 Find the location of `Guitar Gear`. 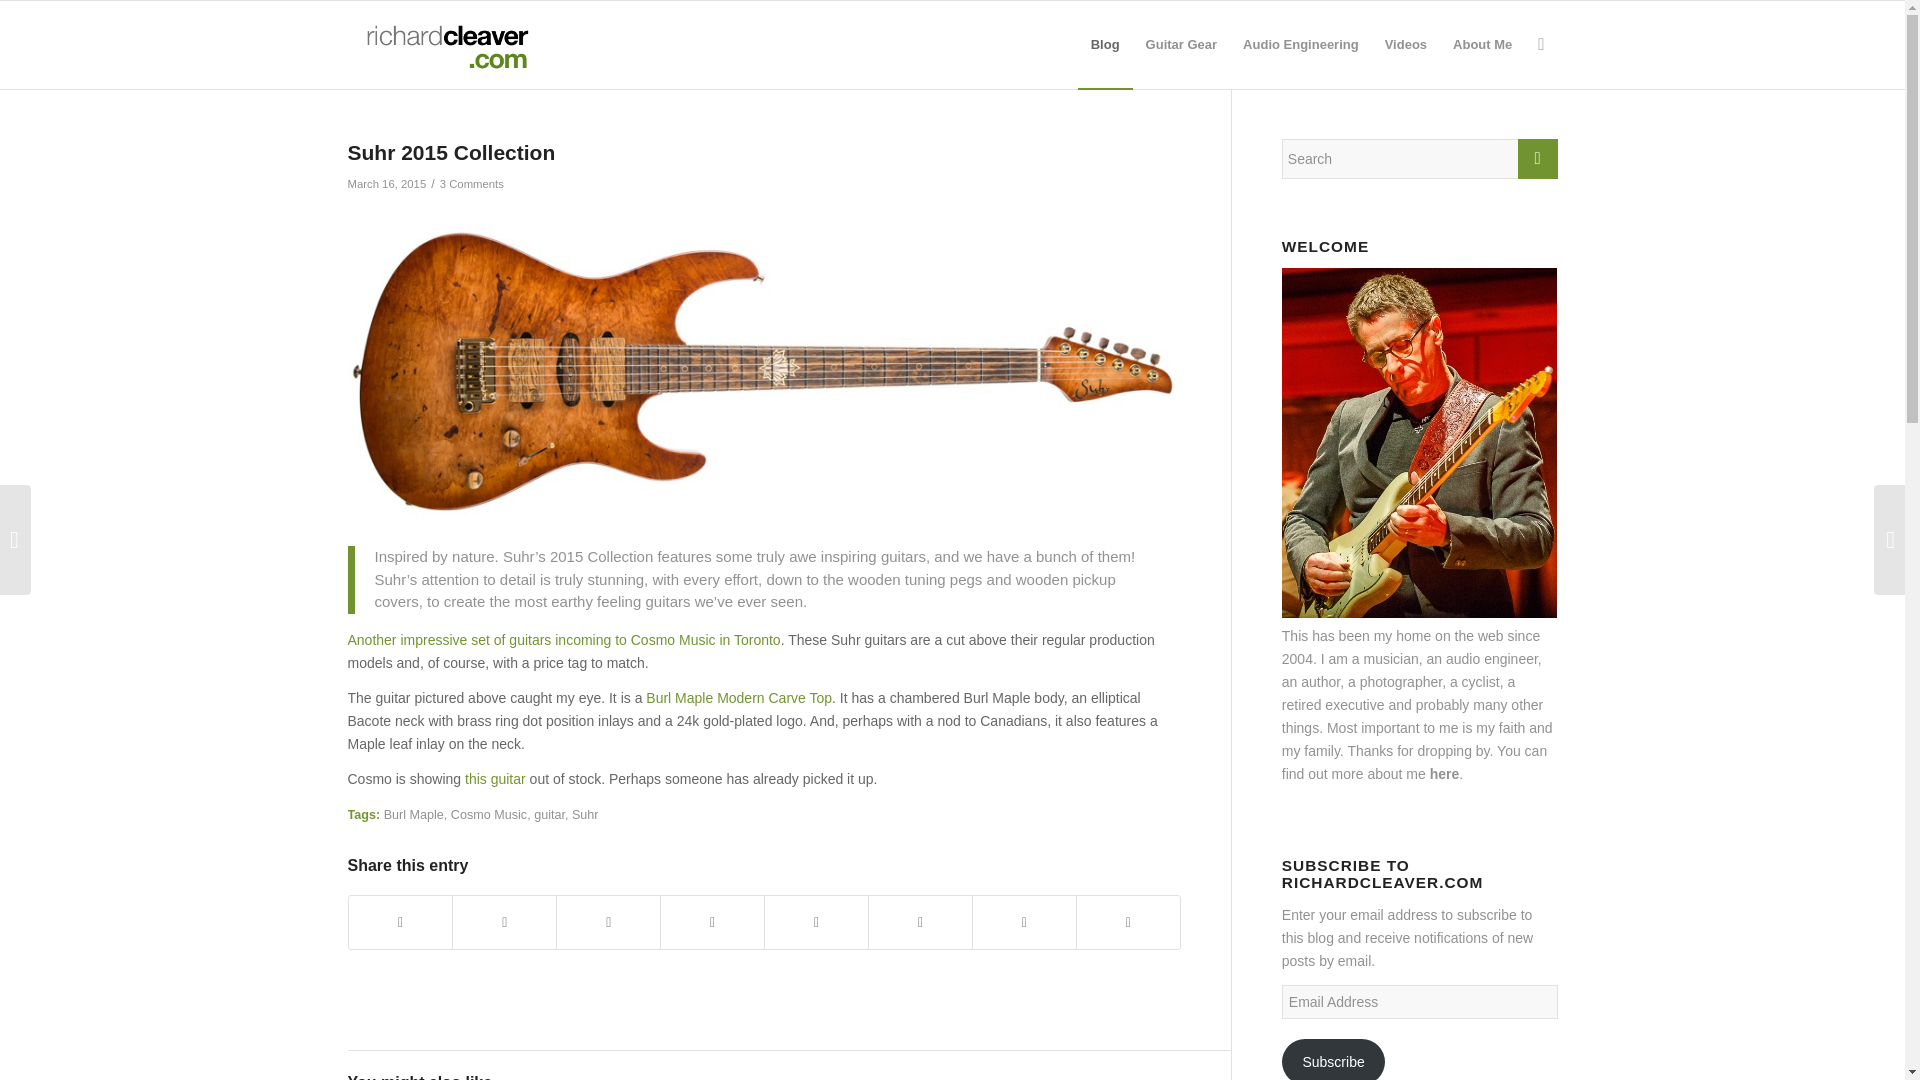

Guitar Gear is located at coordinates (1181, 44).